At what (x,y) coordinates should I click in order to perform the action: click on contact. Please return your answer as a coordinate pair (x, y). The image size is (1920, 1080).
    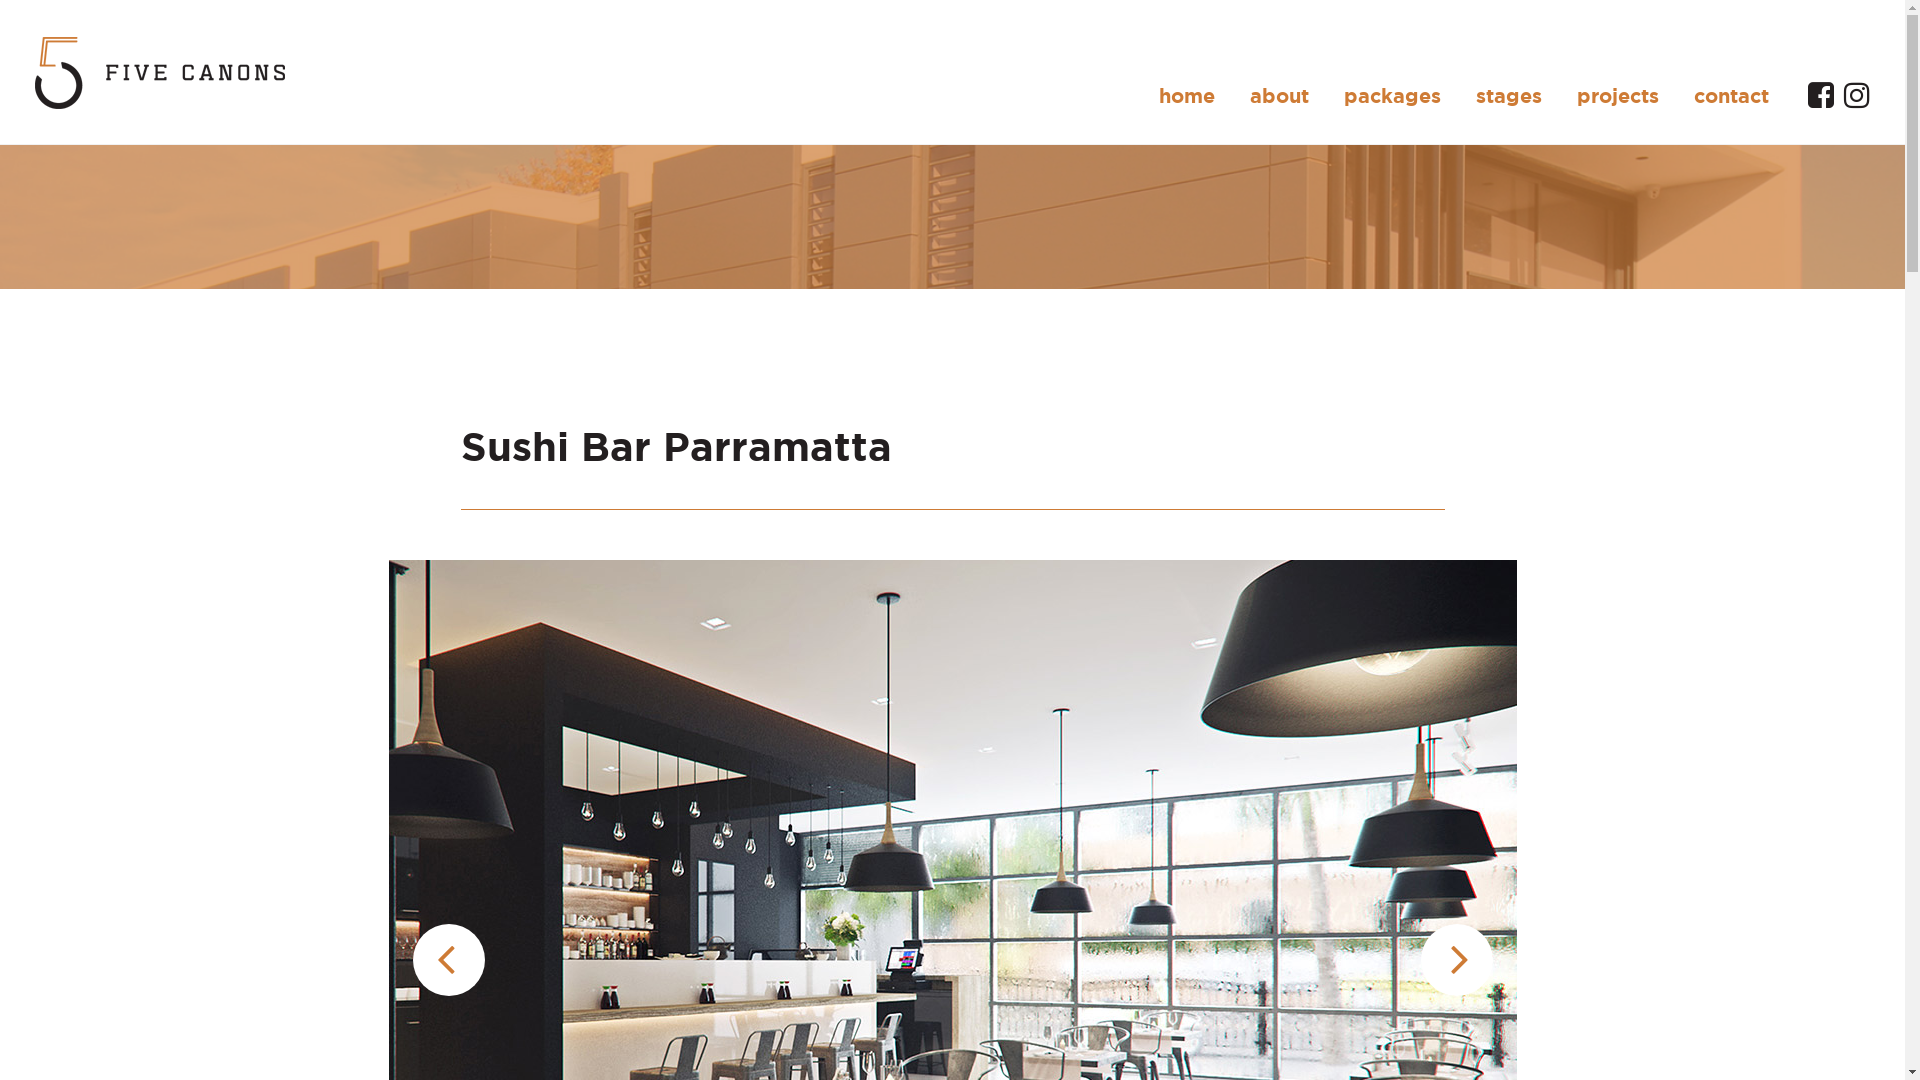
    Looking at the image, I should click on (1732, 96).